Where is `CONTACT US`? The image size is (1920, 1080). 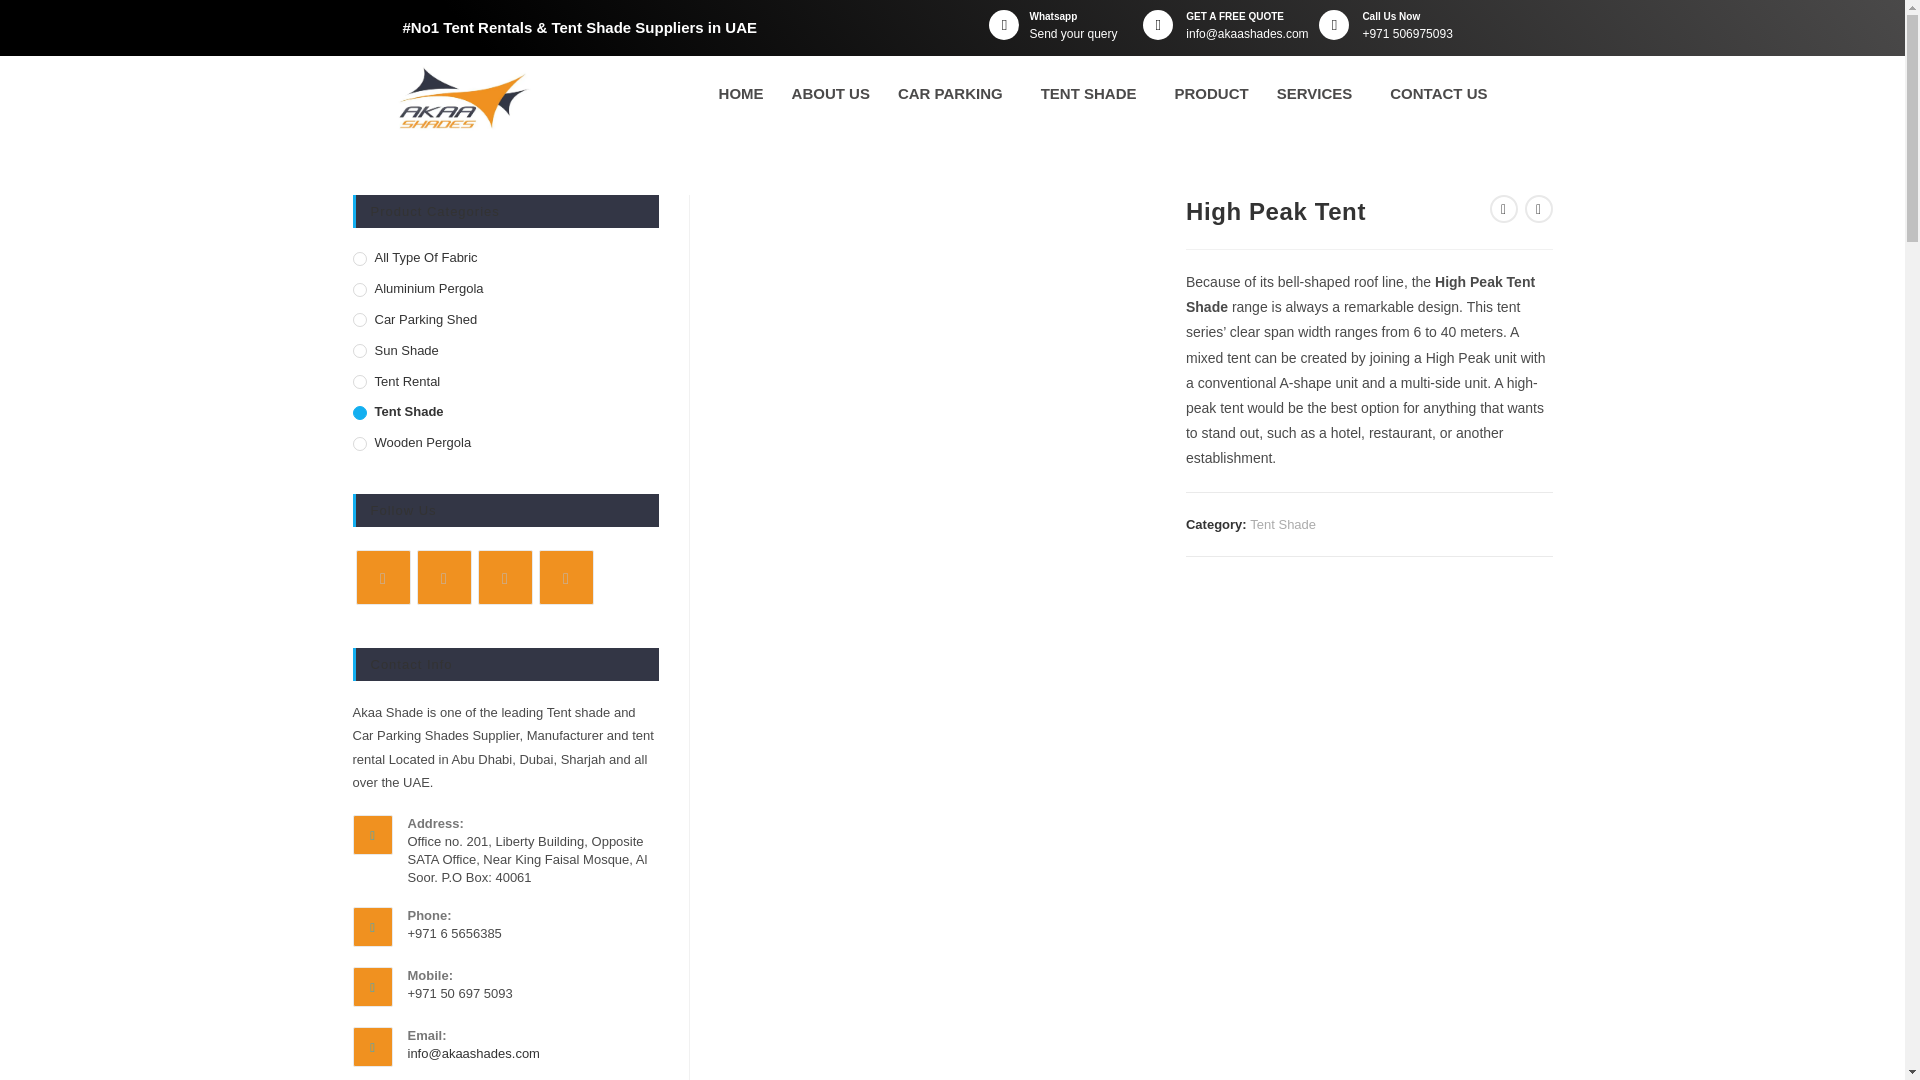
CONTACT US is located at coordinates (1438, 93).